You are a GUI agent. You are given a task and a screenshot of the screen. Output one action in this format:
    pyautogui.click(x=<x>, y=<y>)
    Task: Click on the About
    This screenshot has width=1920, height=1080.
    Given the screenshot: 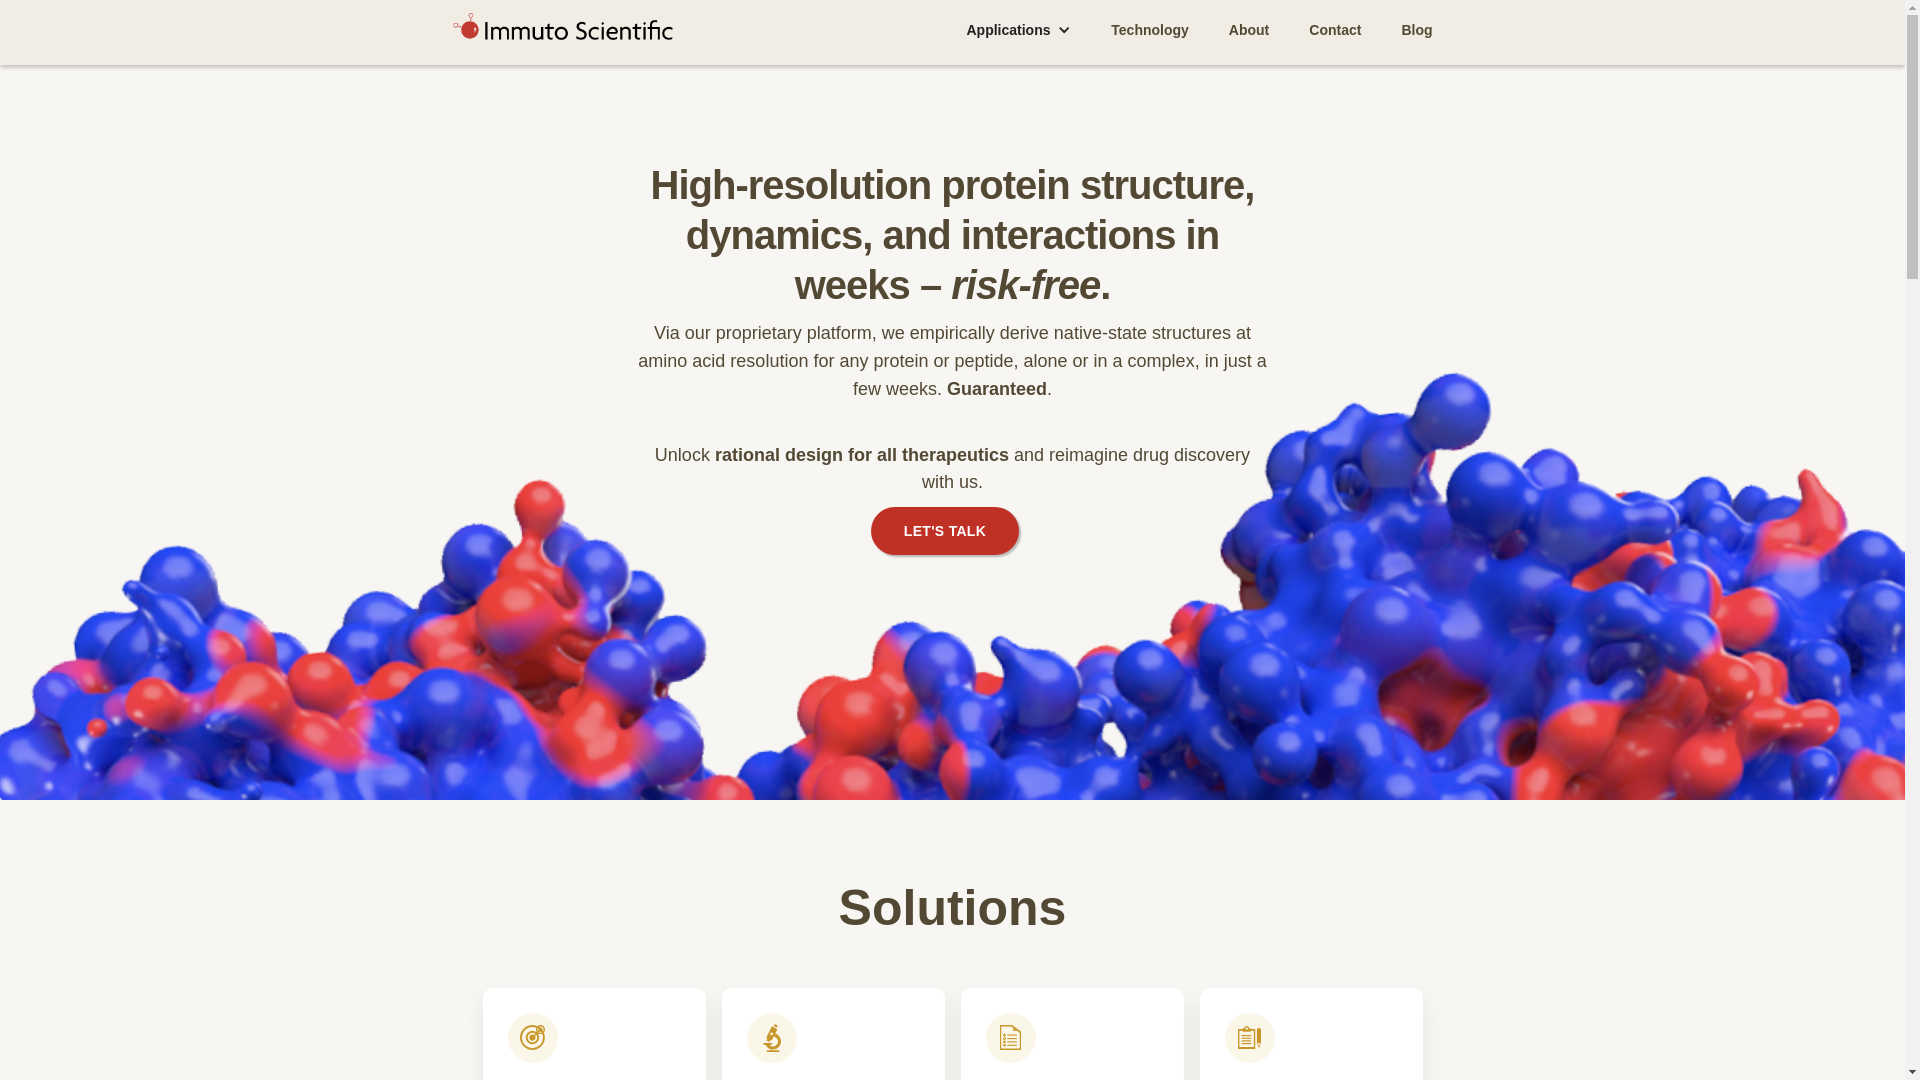 What is the action you would take?
    pyautogui.click(x=1248, y=30)
    